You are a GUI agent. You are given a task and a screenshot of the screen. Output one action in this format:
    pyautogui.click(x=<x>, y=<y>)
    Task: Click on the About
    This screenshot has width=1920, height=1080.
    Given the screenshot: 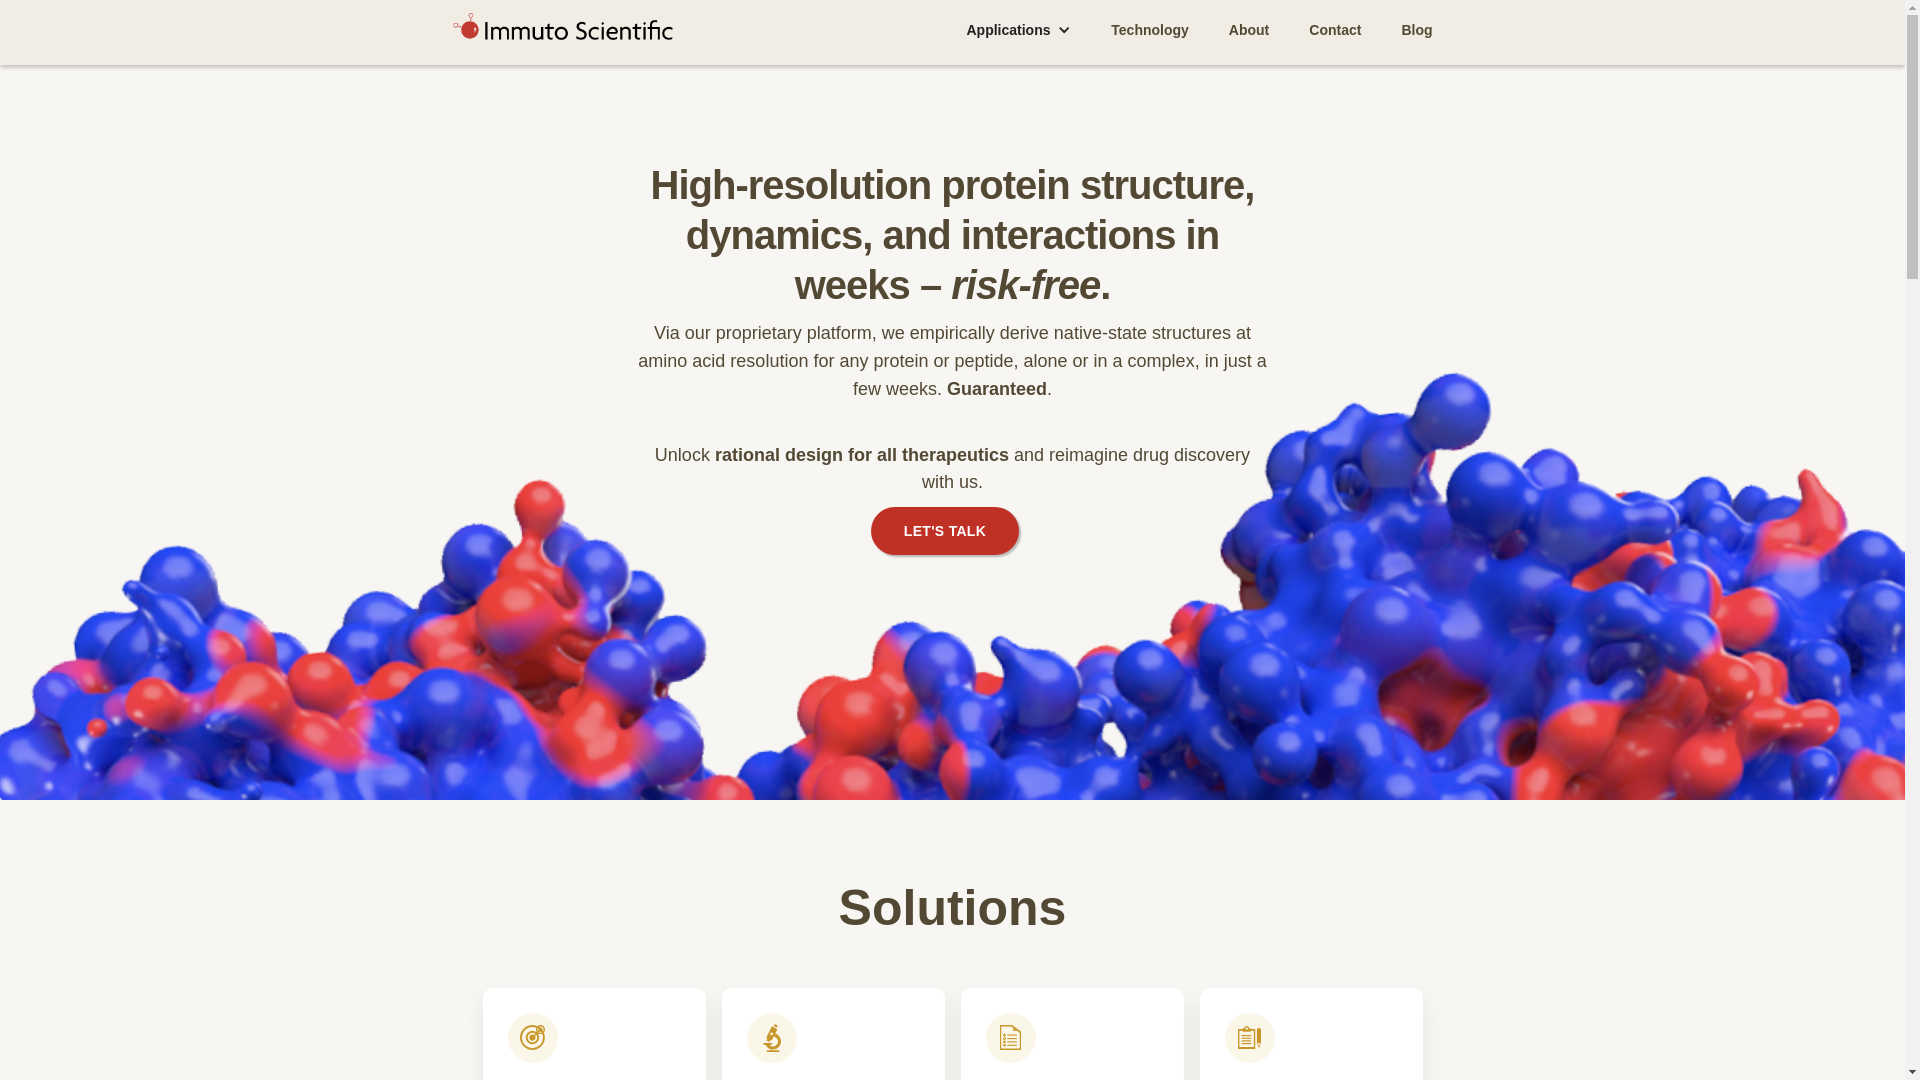 What is the action you would take?
    pyautogui.click(x=1248, y=30)
    